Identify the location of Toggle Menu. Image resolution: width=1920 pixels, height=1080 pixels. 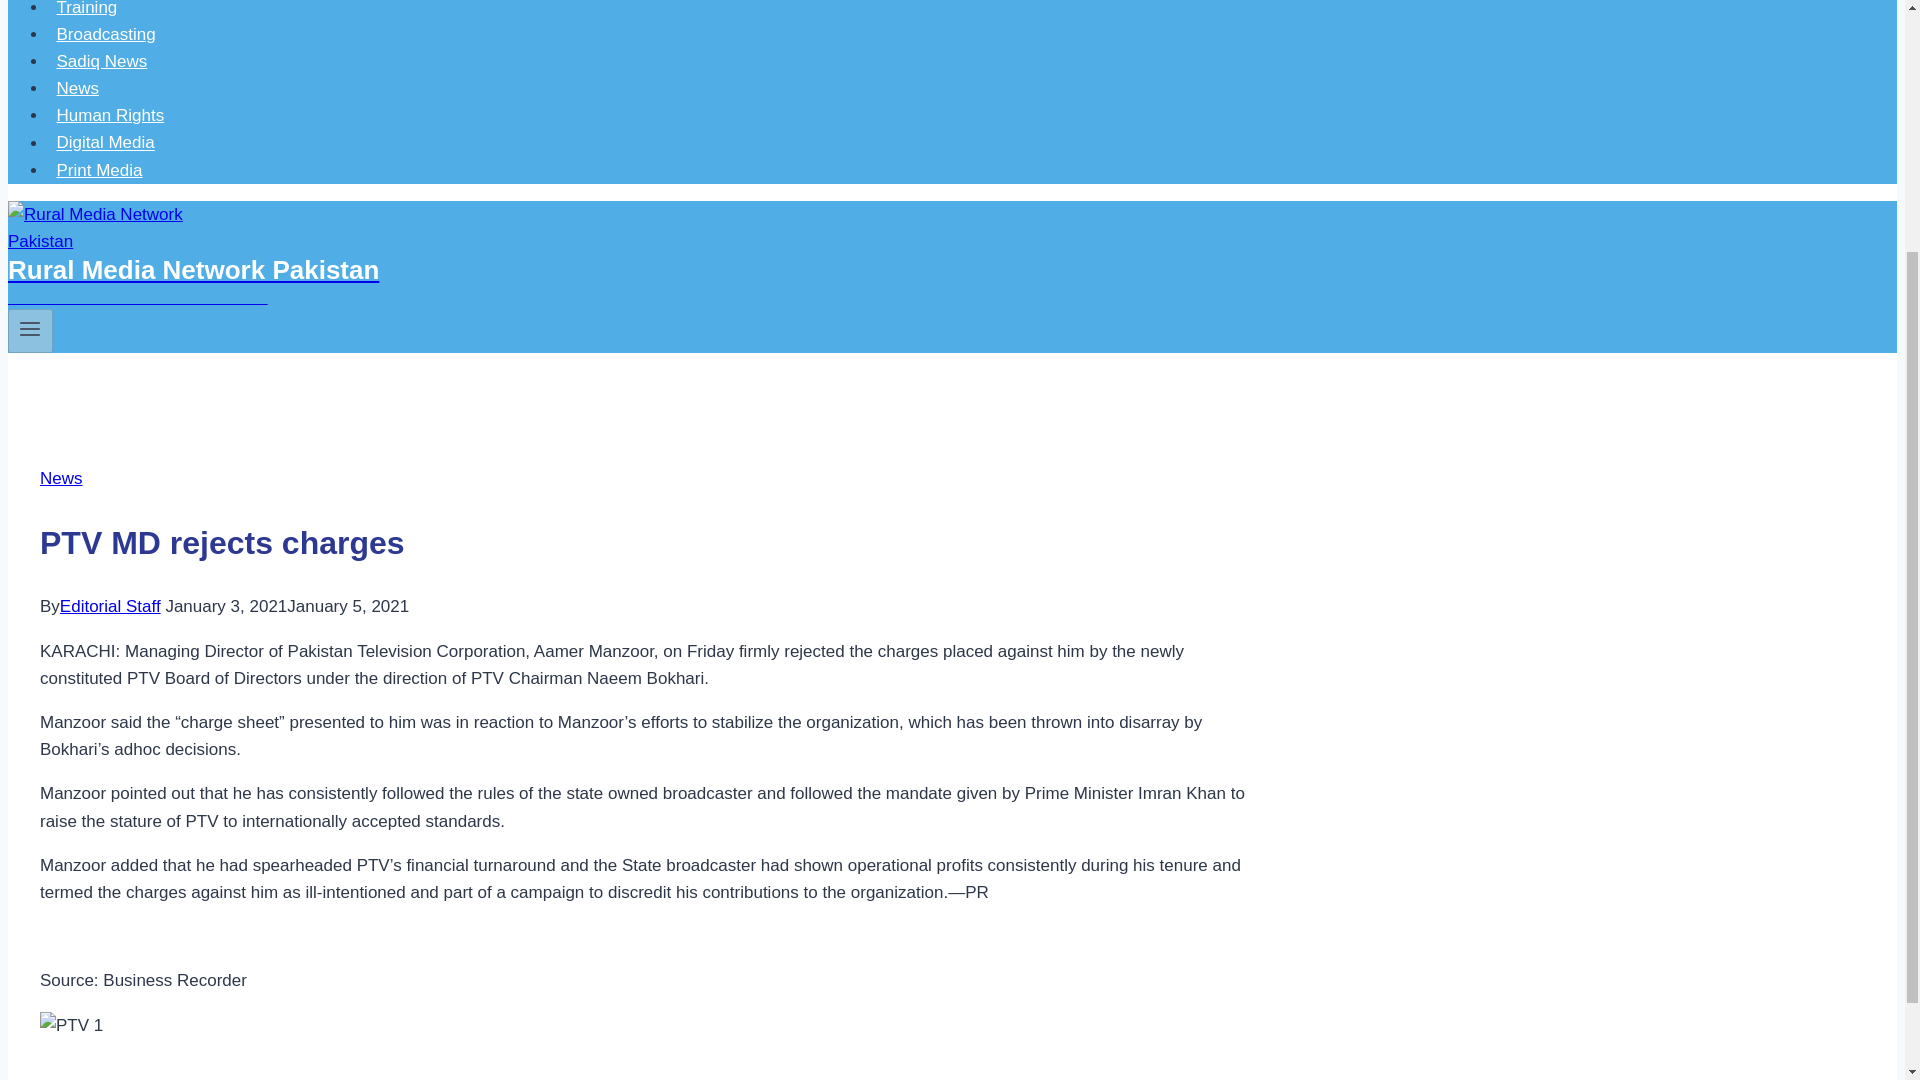
(30, 330).